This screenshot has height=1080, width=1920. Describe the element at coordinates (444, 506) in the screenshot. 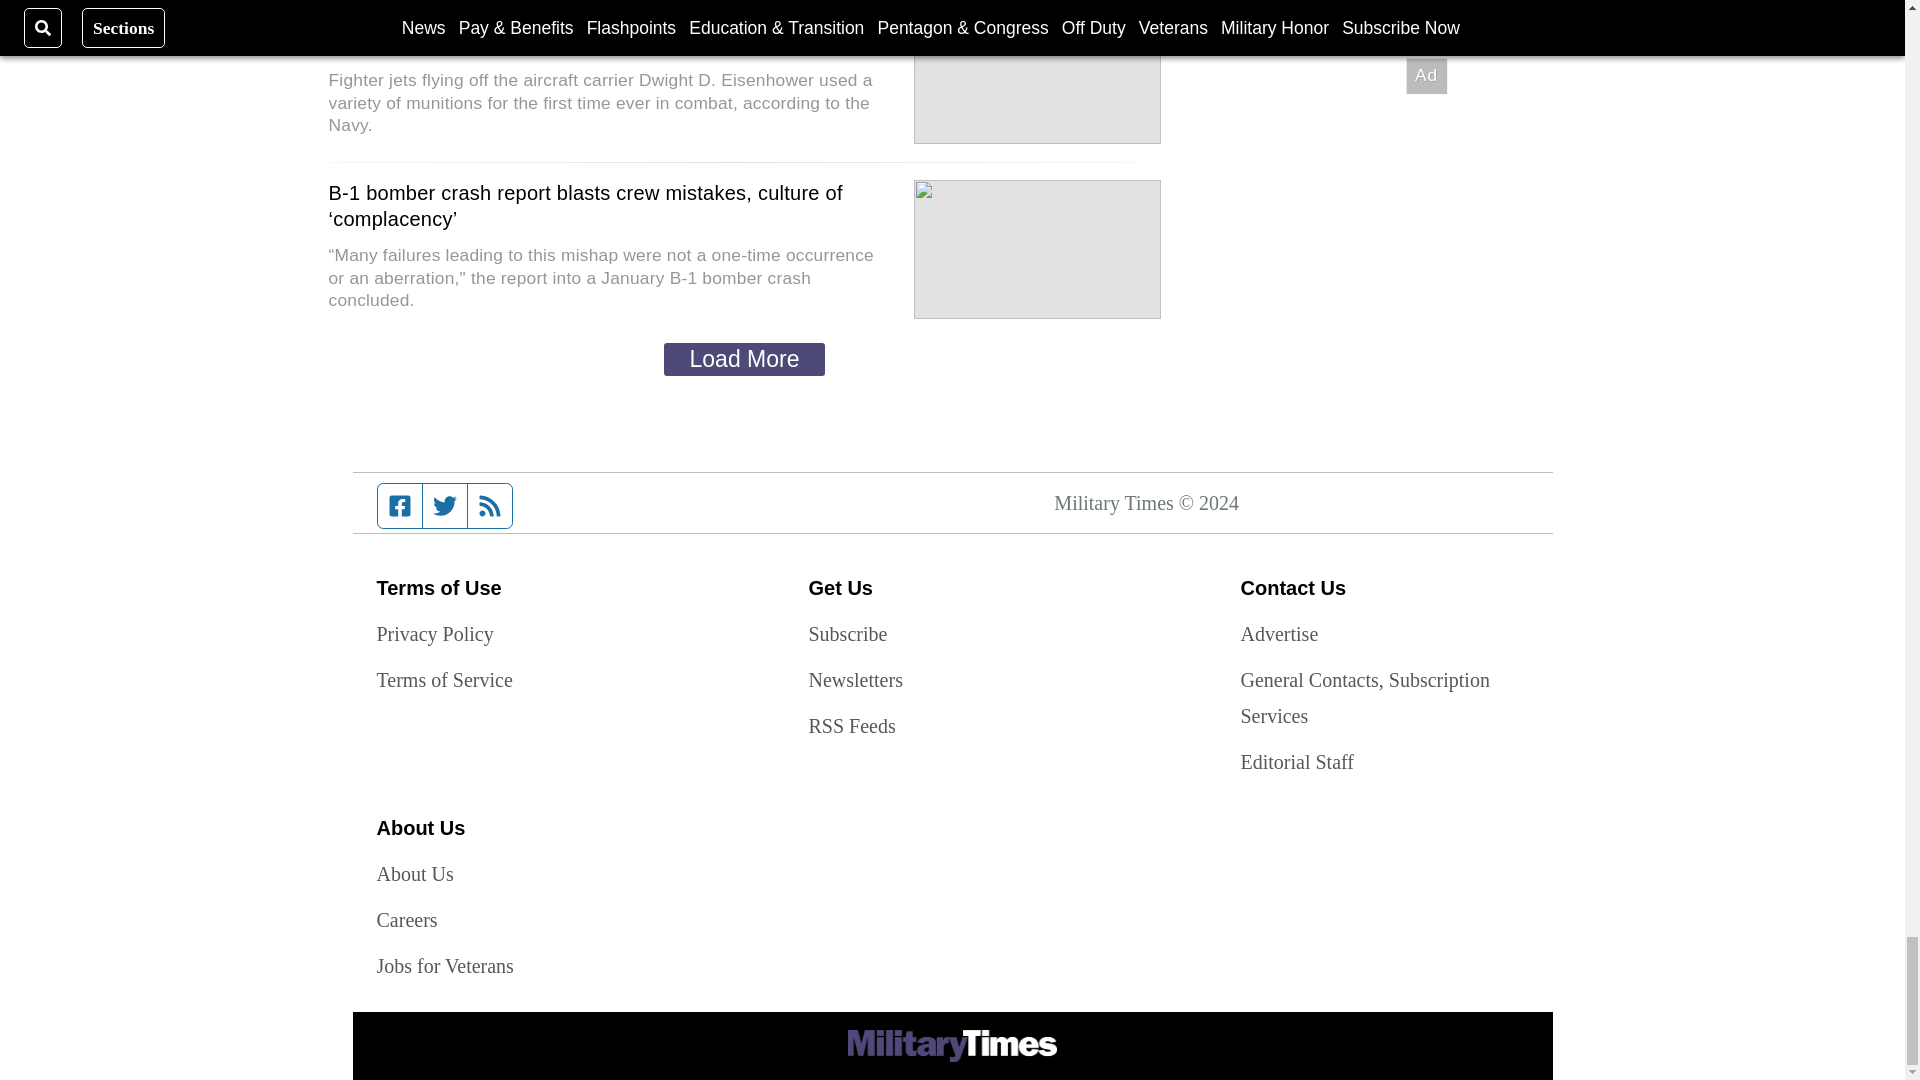

I see `Twitter feed` at that location.